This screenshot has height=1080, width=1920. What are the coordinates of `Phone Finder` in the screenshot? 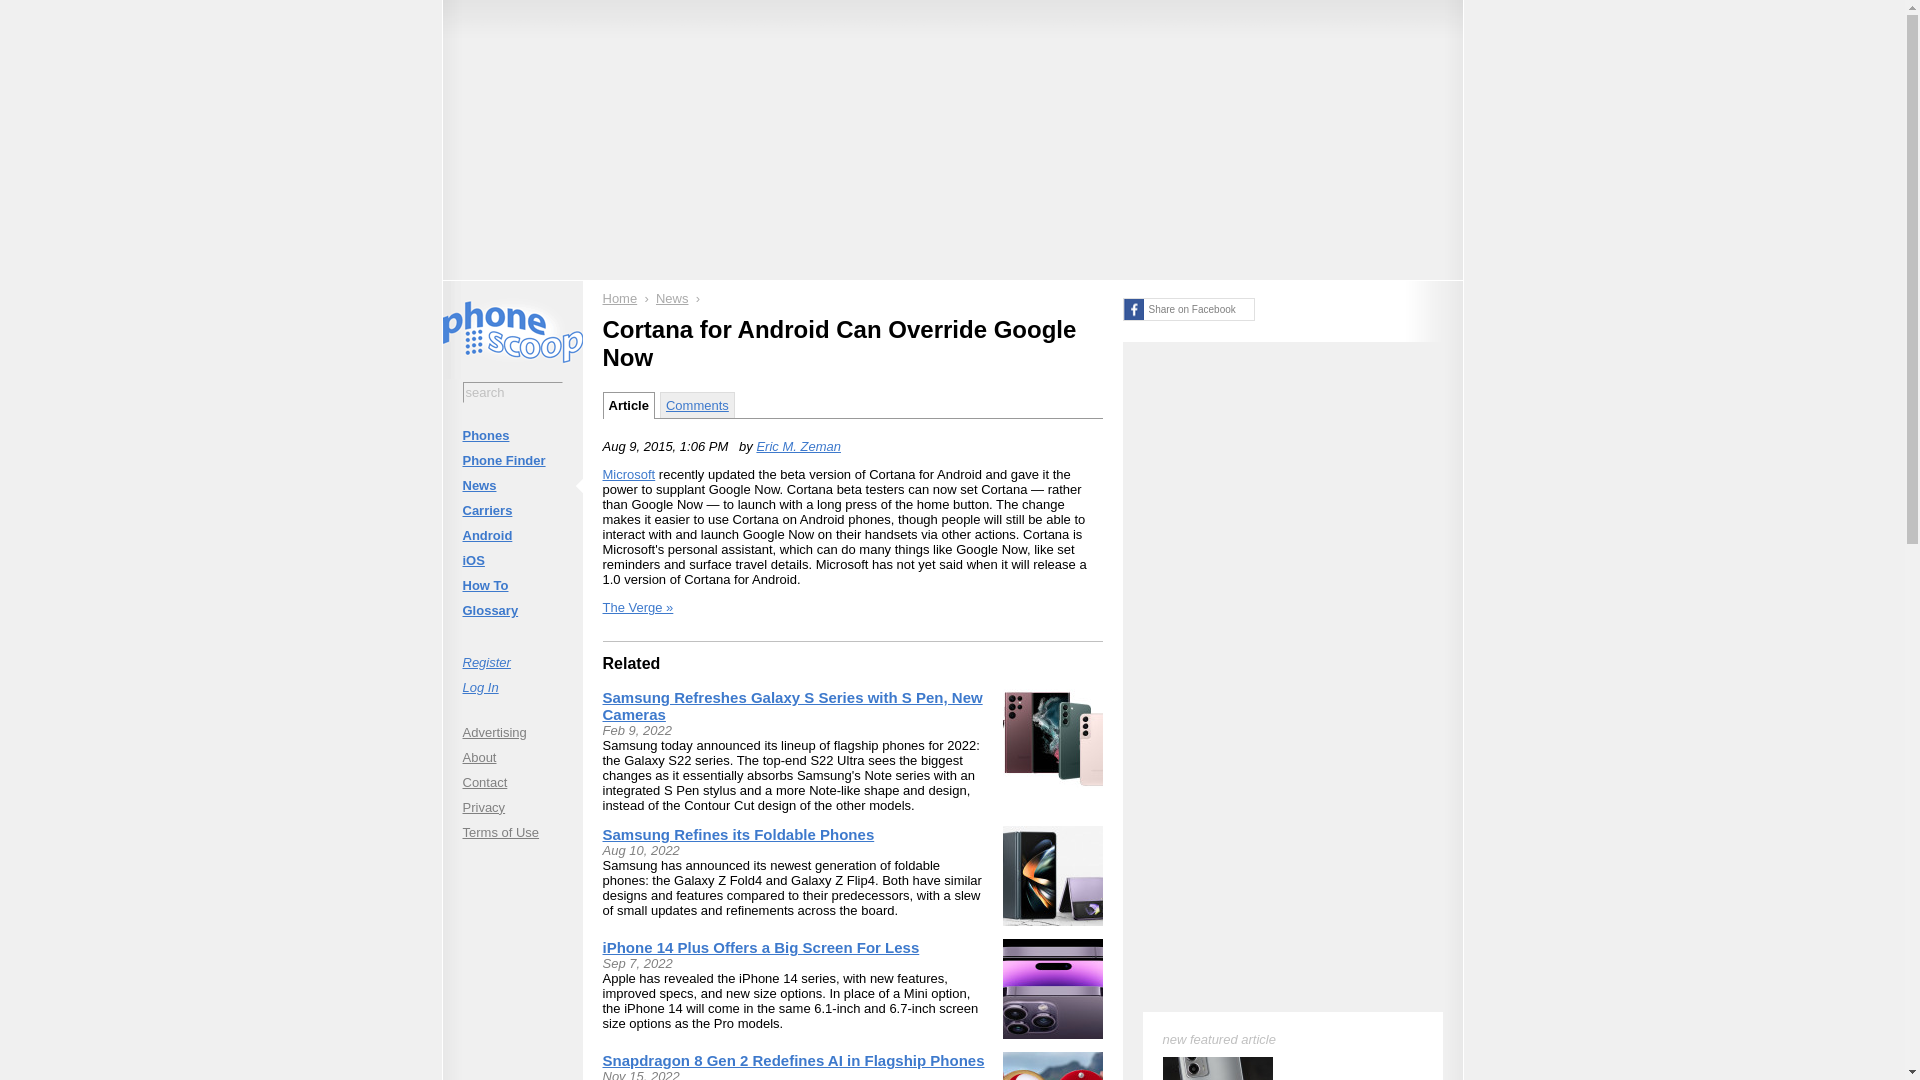 It's located at (511, 460).